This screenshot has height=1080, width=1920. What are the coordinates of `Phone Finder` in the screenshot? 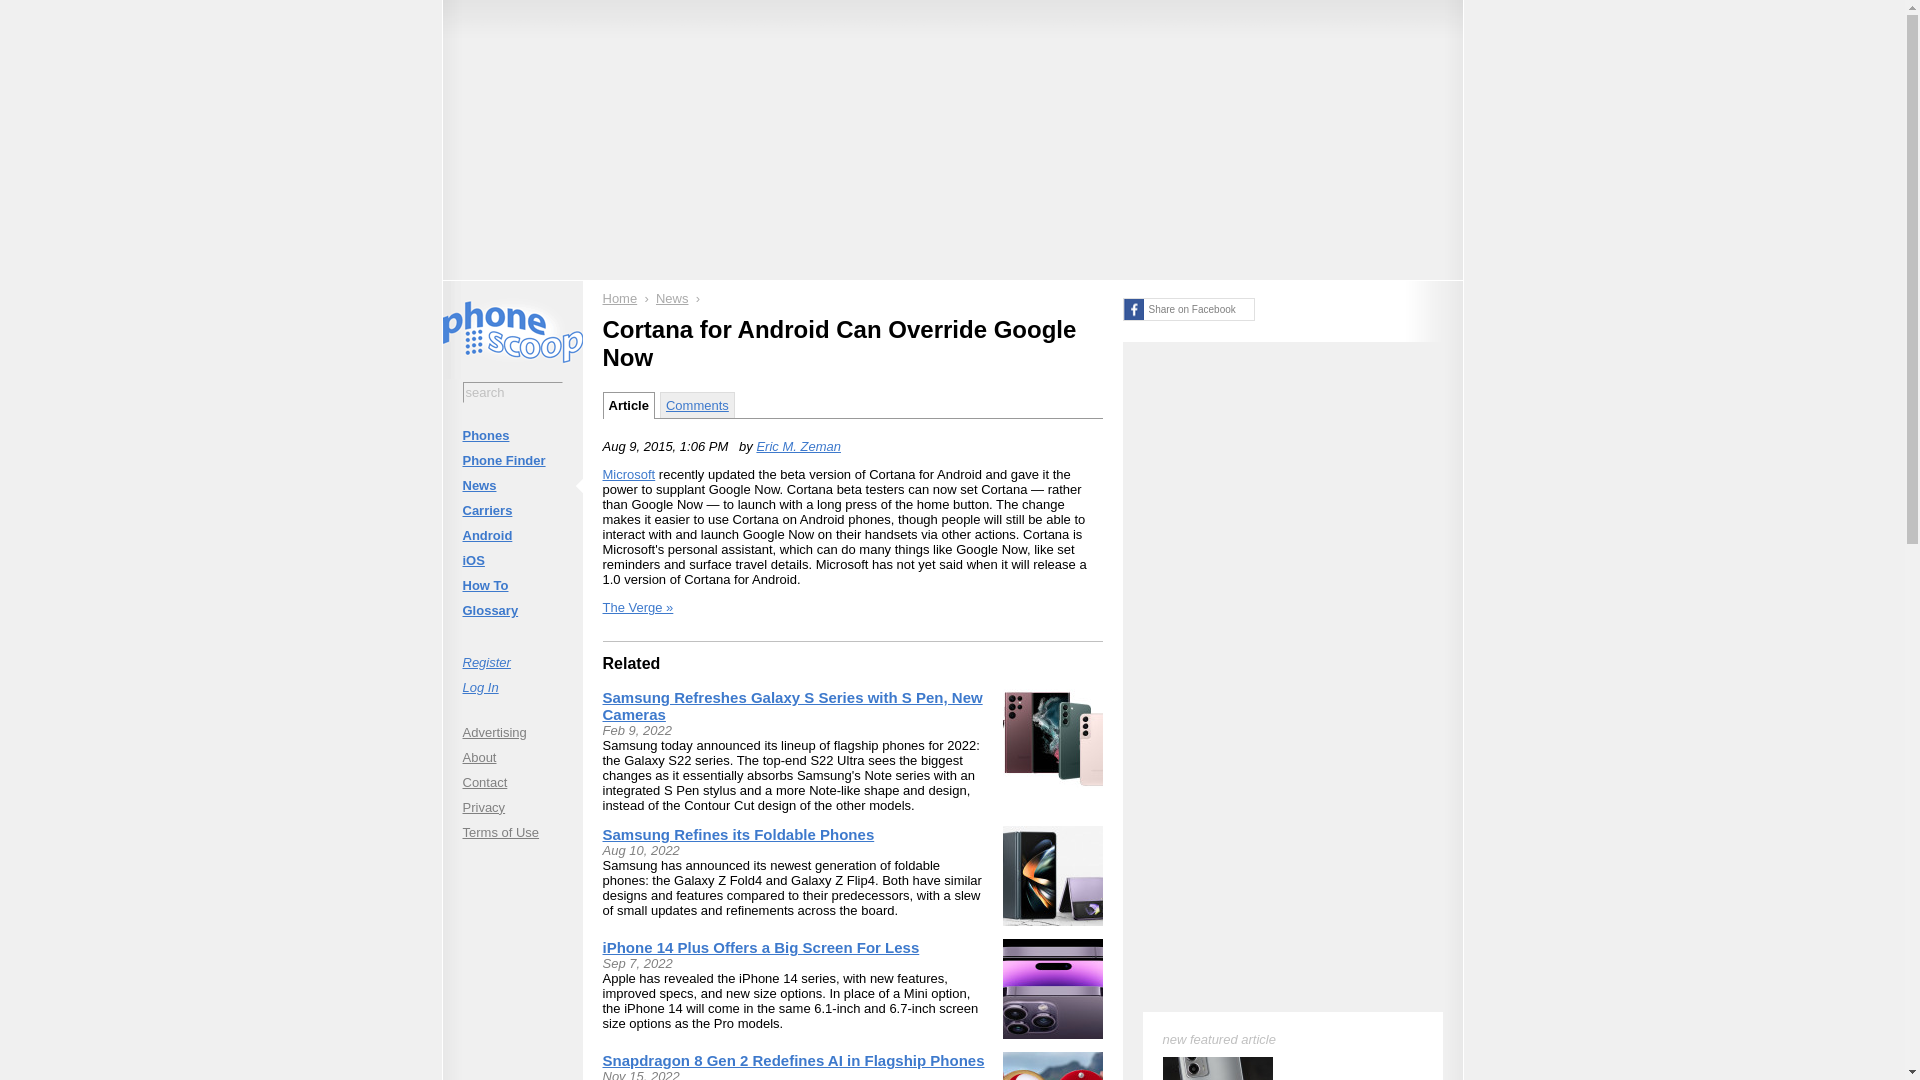 It's located at (511, 460).